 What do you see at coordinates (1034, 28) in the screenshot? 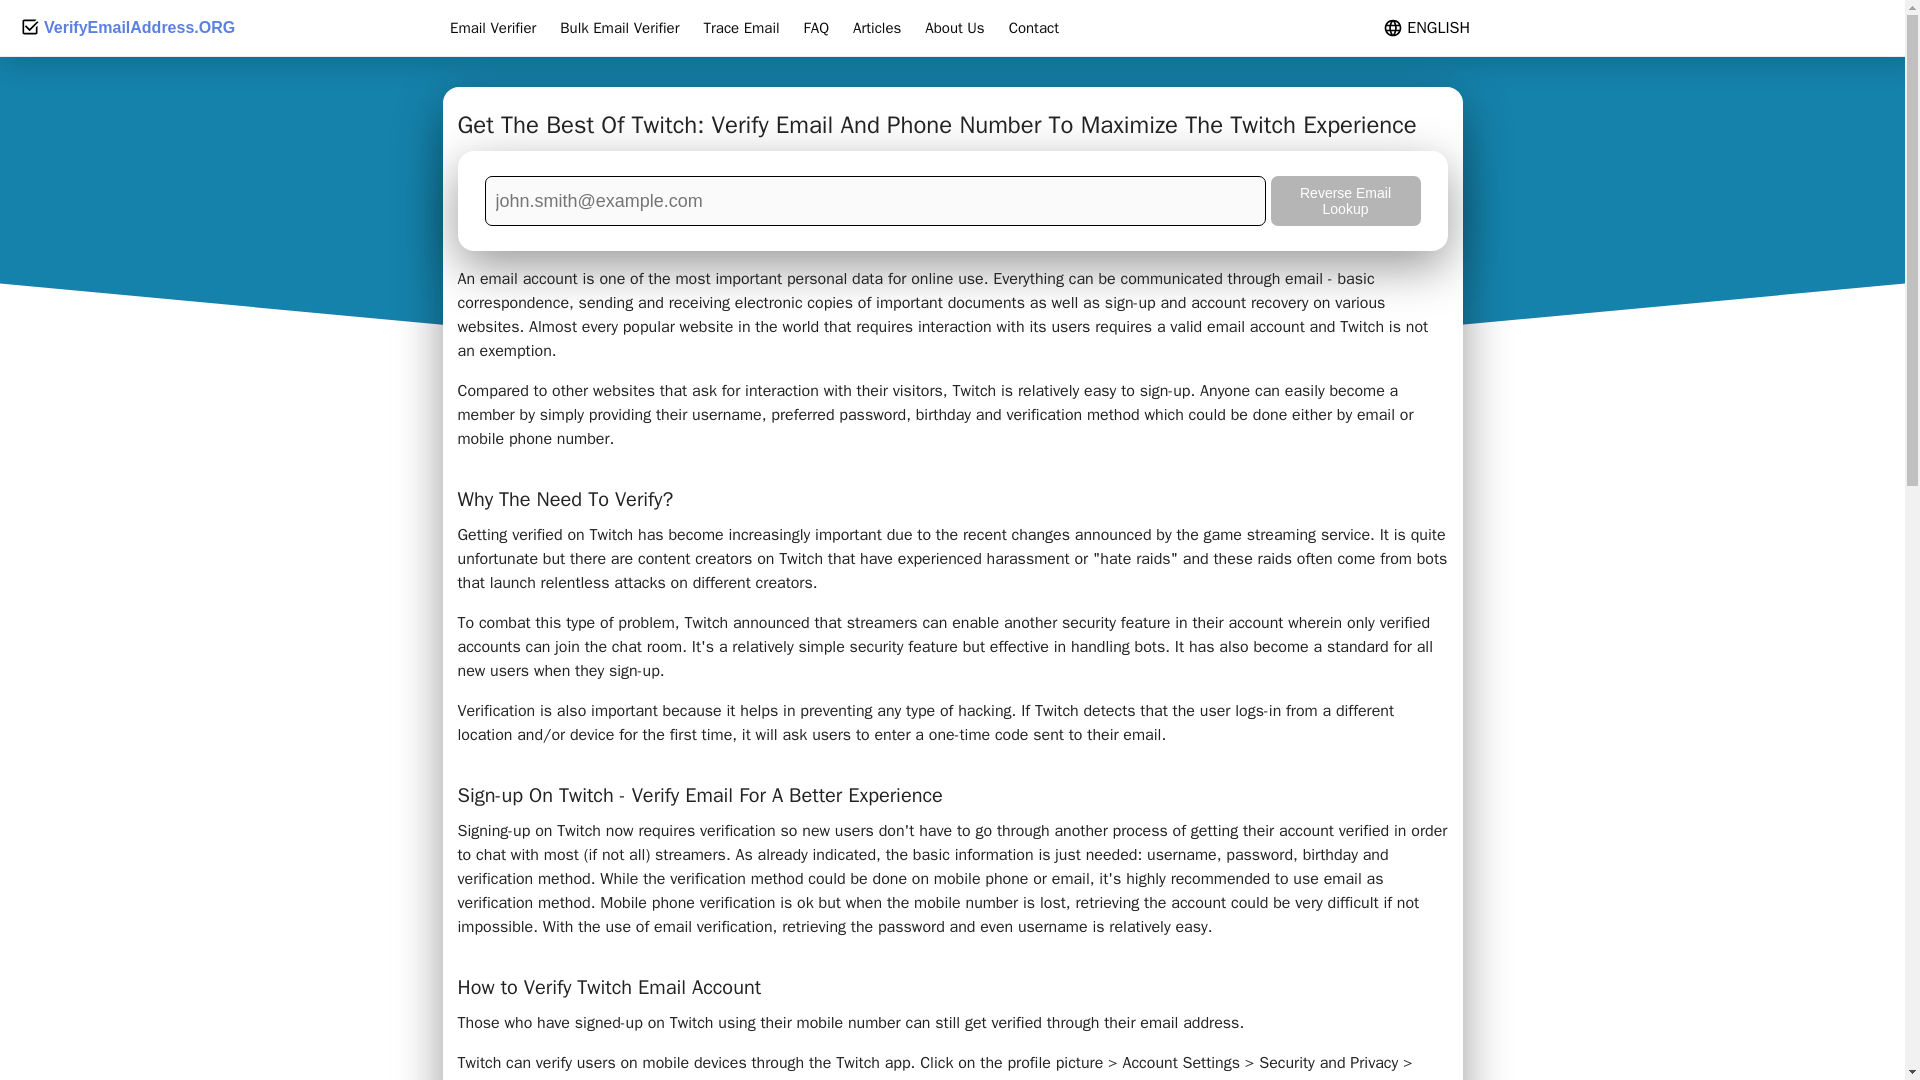
I see `Contact` at bounding box center [1034, 28].